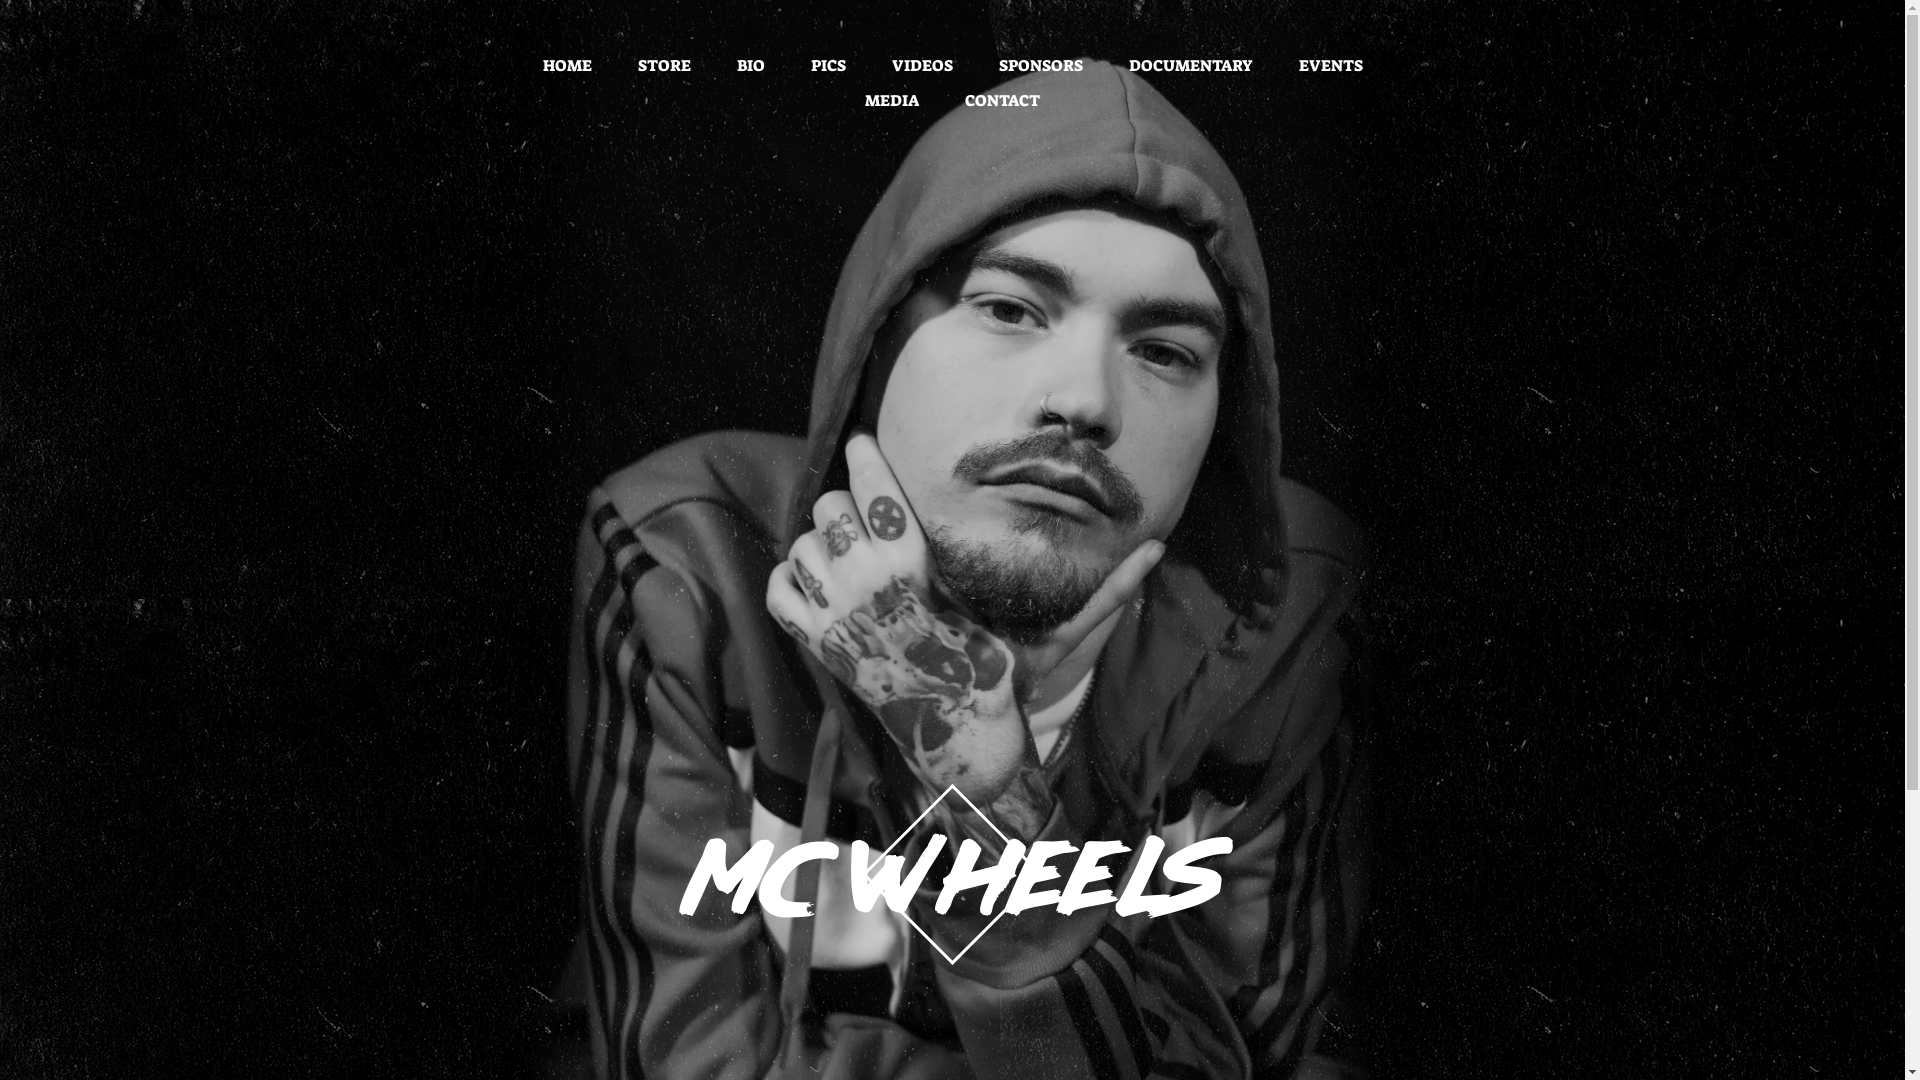 The image size is (1920, 1080). Describe the element at coordinates (952, 900) in the screenshot. I see `MC Wheels` at that location.